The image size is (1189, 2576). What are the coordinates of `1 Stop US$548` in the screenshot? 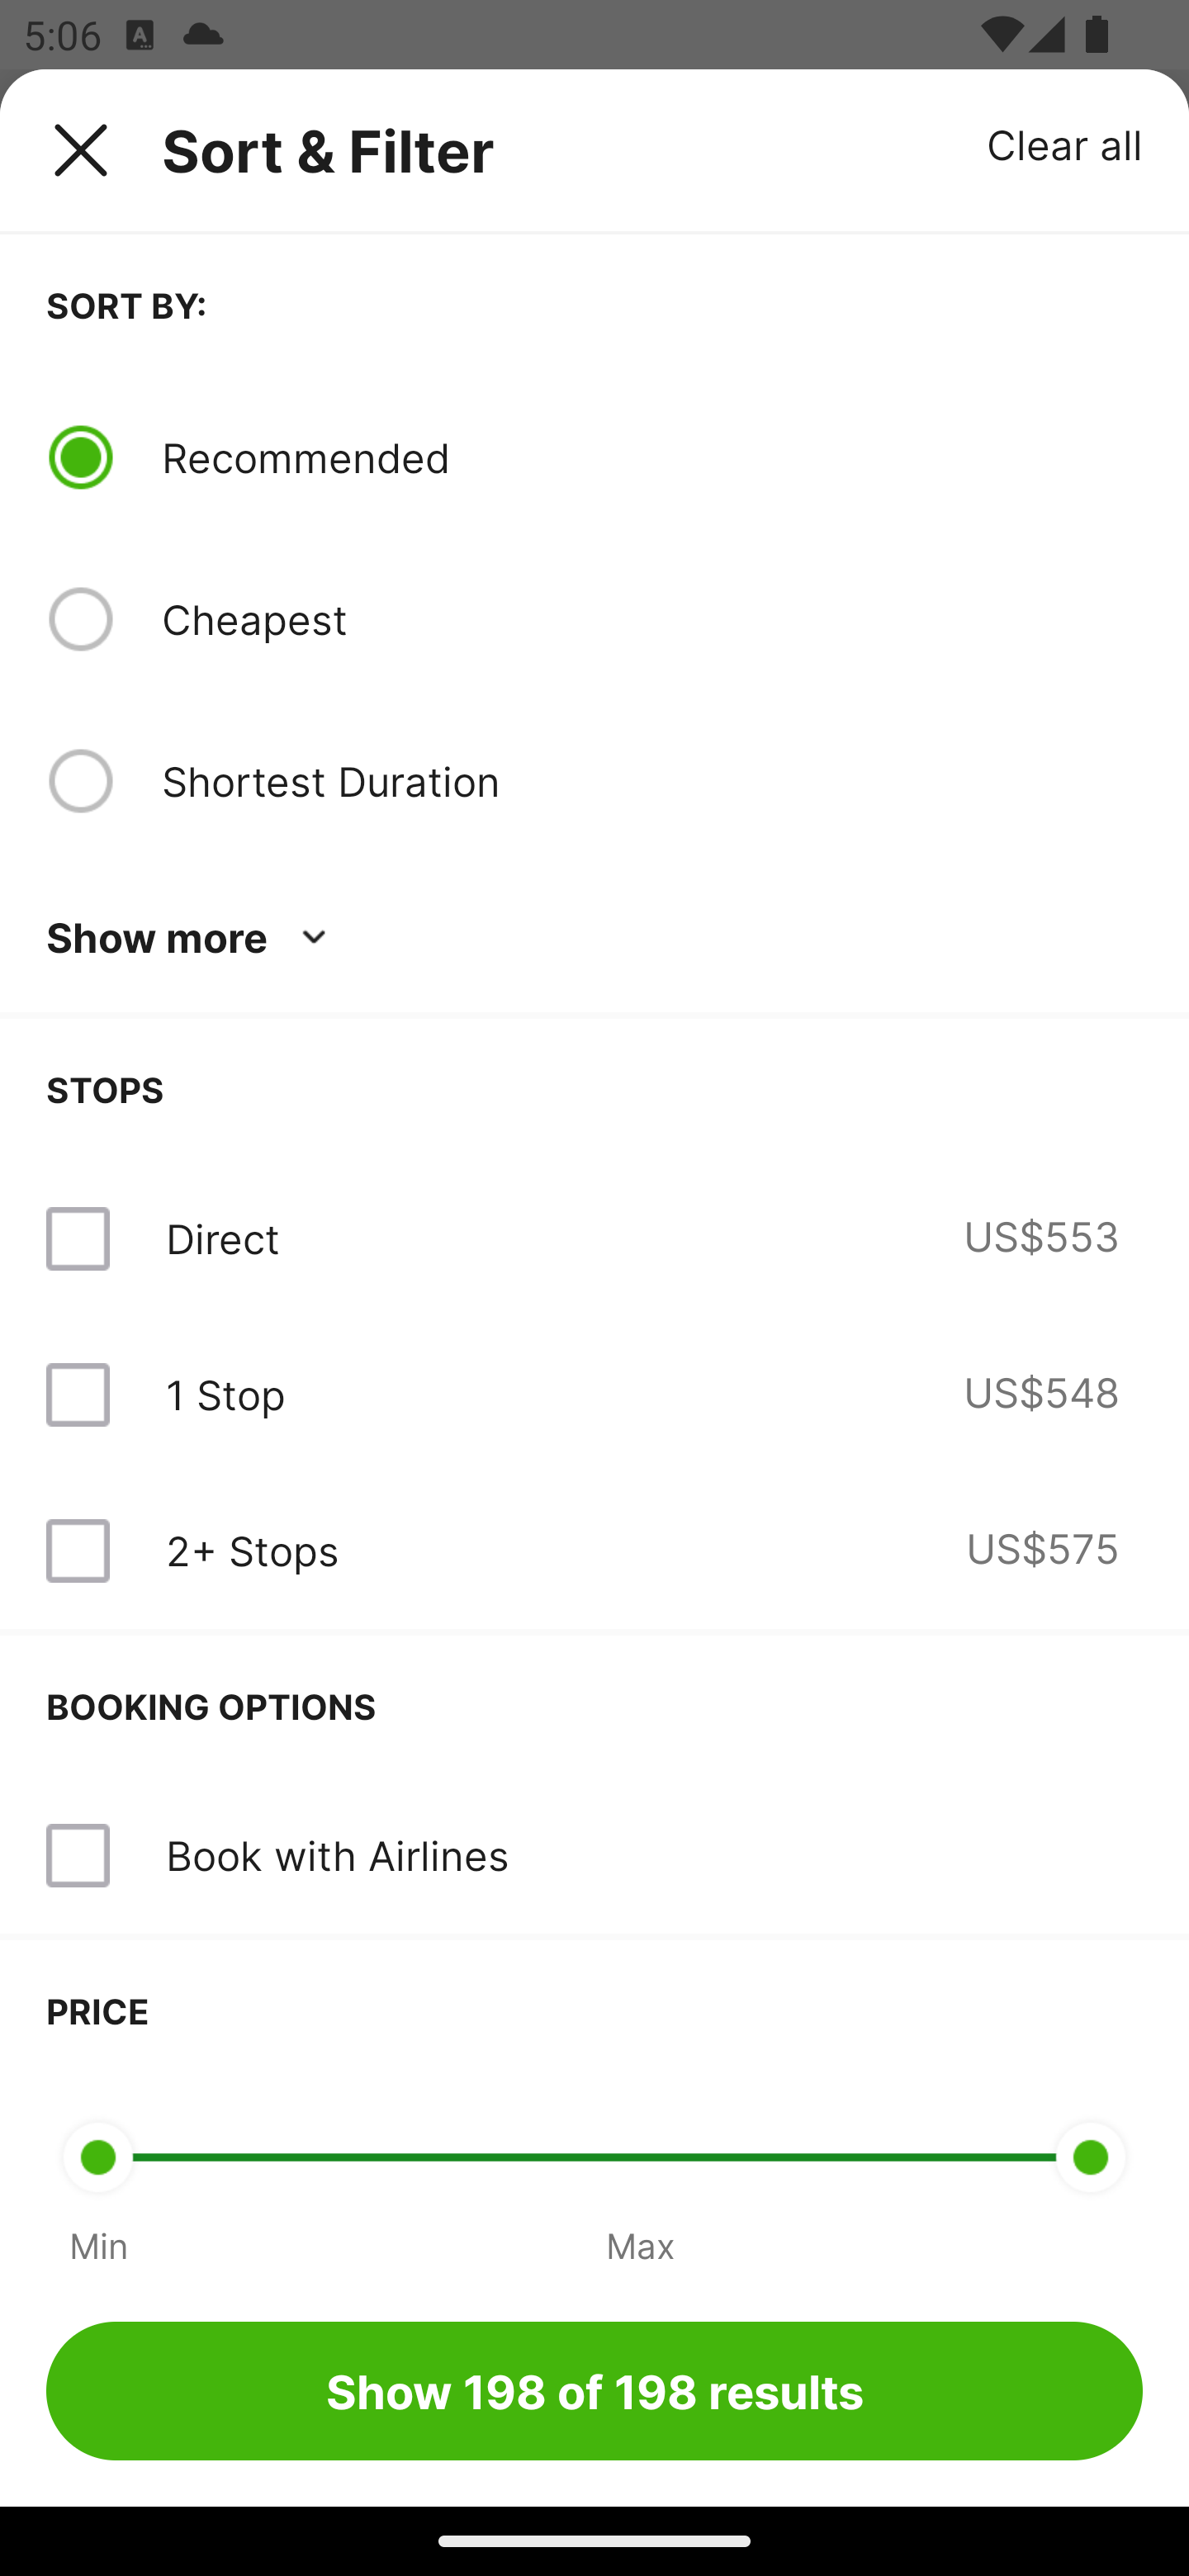 It's located at (594, 1395).